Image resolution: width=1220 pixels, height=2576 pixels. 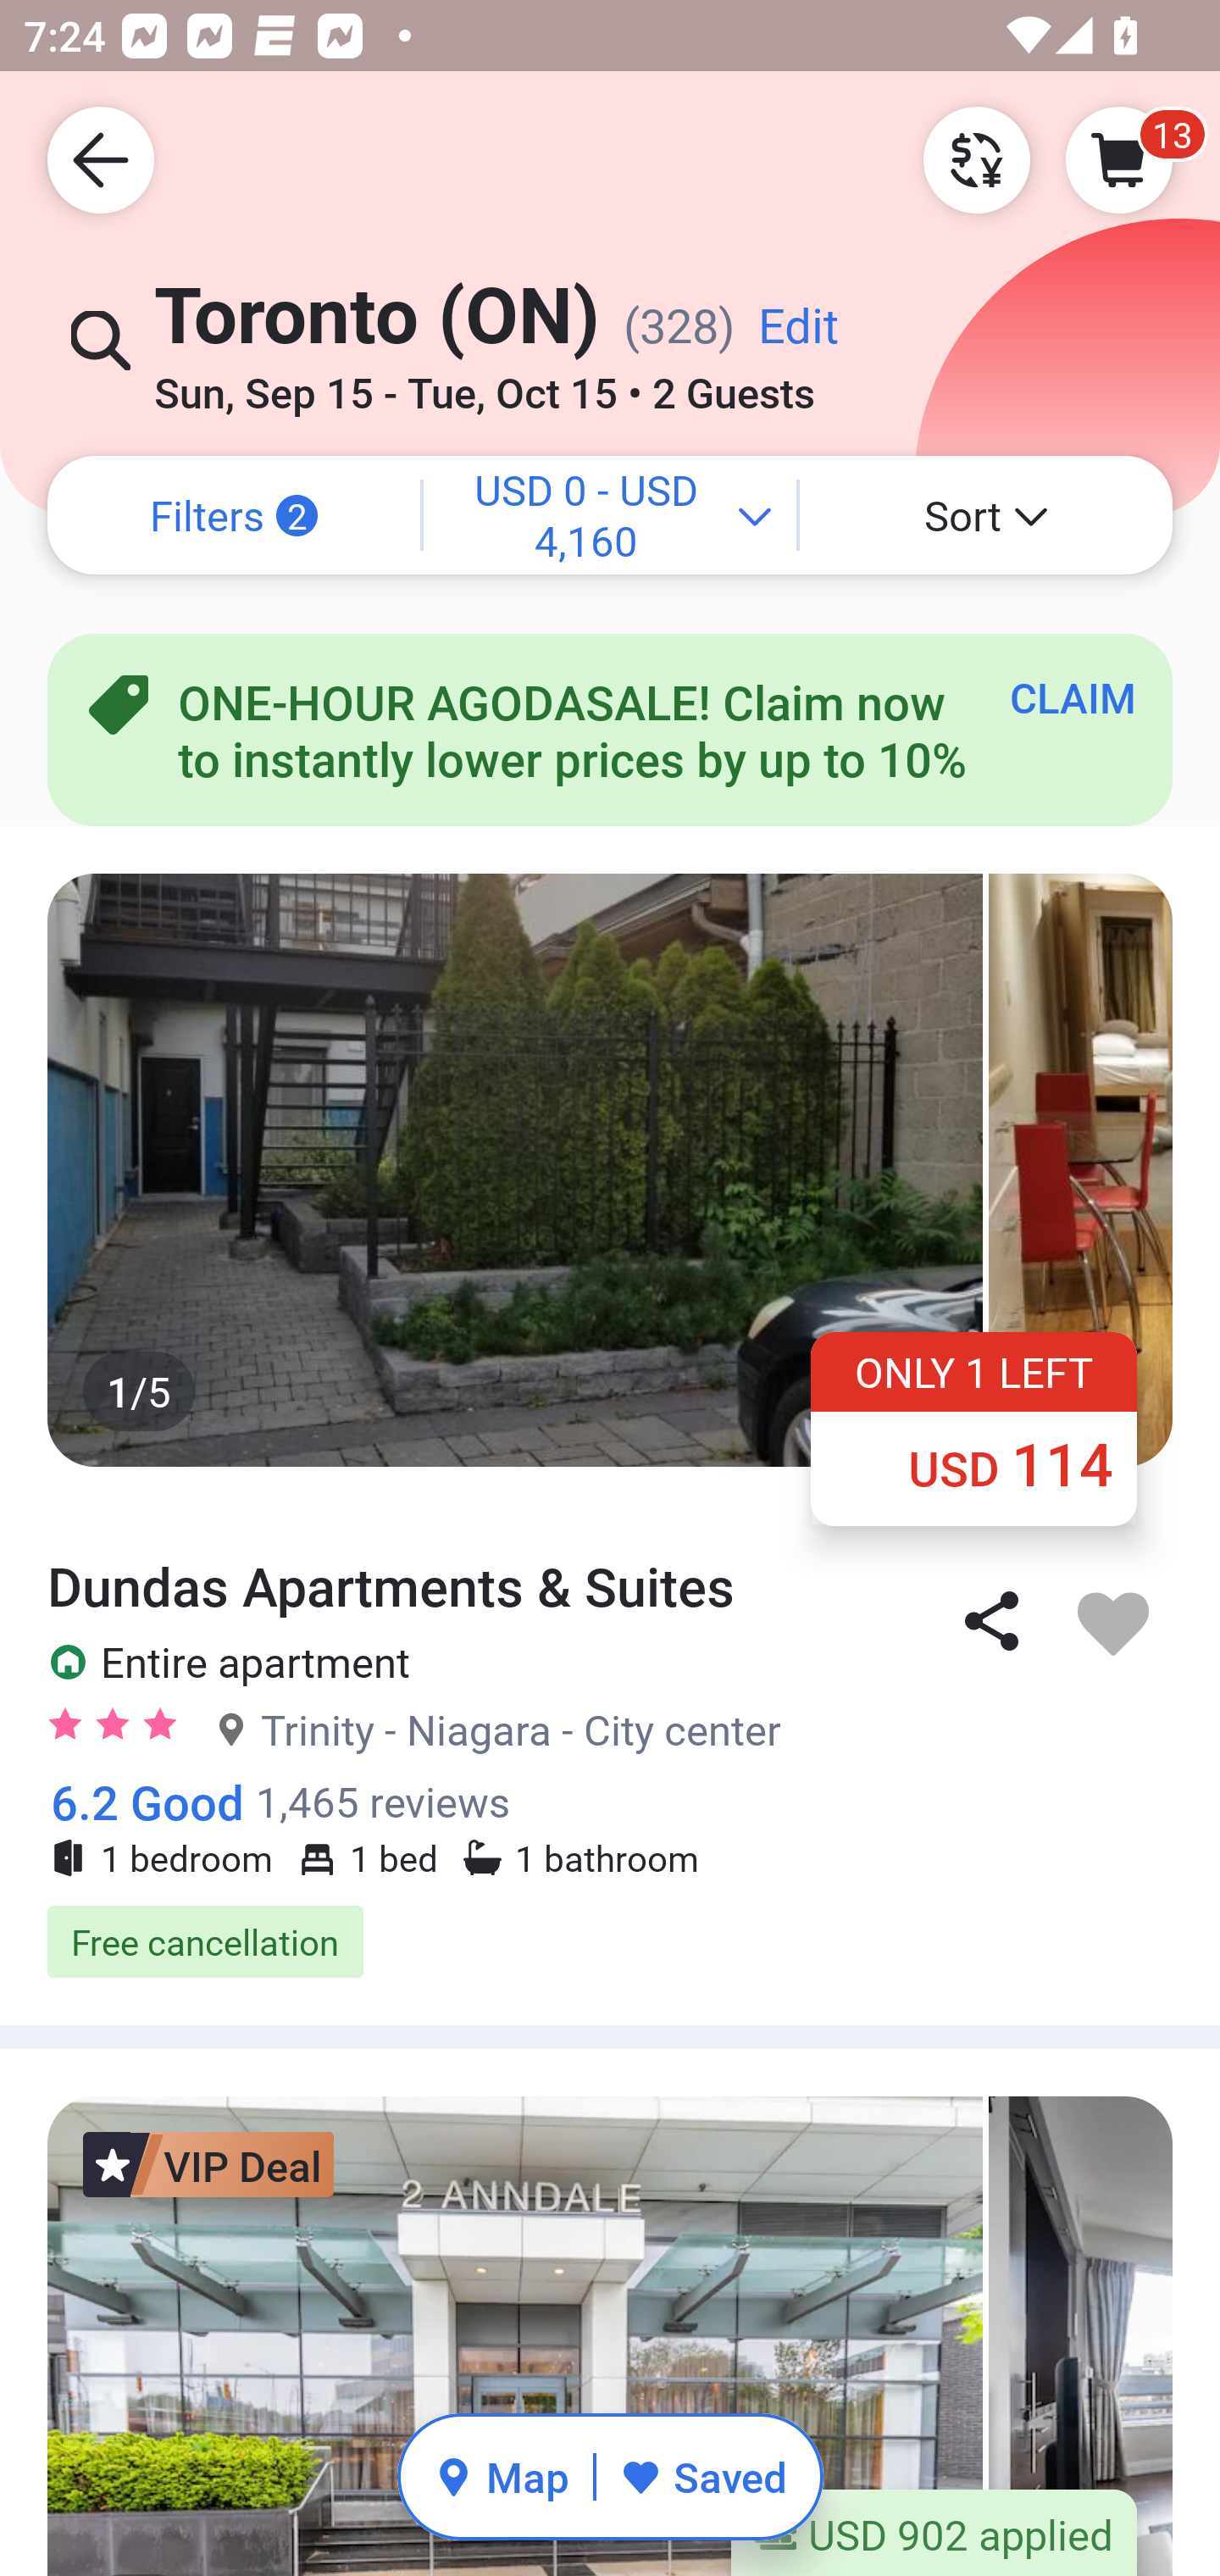 What do you see at coordinates (974, 1428) in the screenshot?
I see `ONLY 1 LEFT ‪USD 114` at bounding box center [974, 1428].